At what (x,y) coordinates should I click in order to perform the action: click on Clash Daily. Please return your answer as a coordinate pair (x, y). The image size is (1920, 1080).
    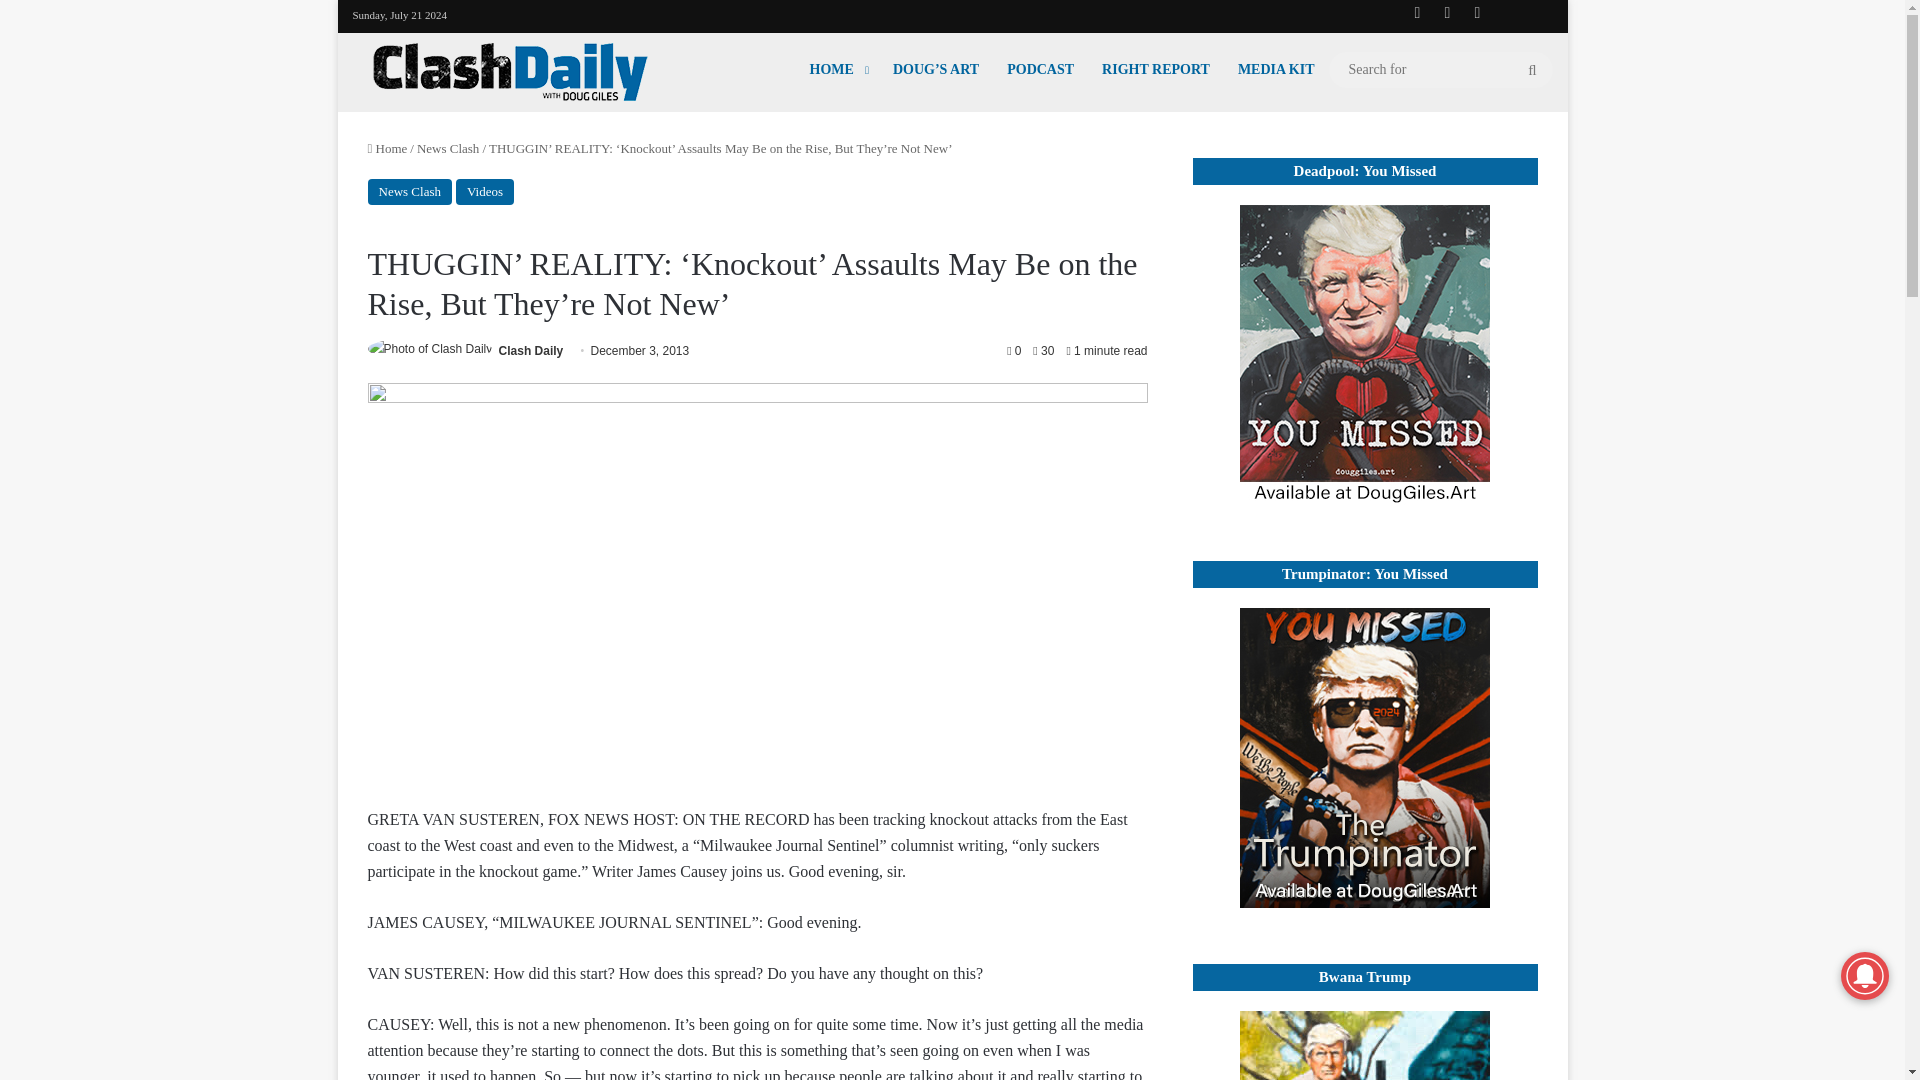
    Looking at the image, I should click on (532, 350).